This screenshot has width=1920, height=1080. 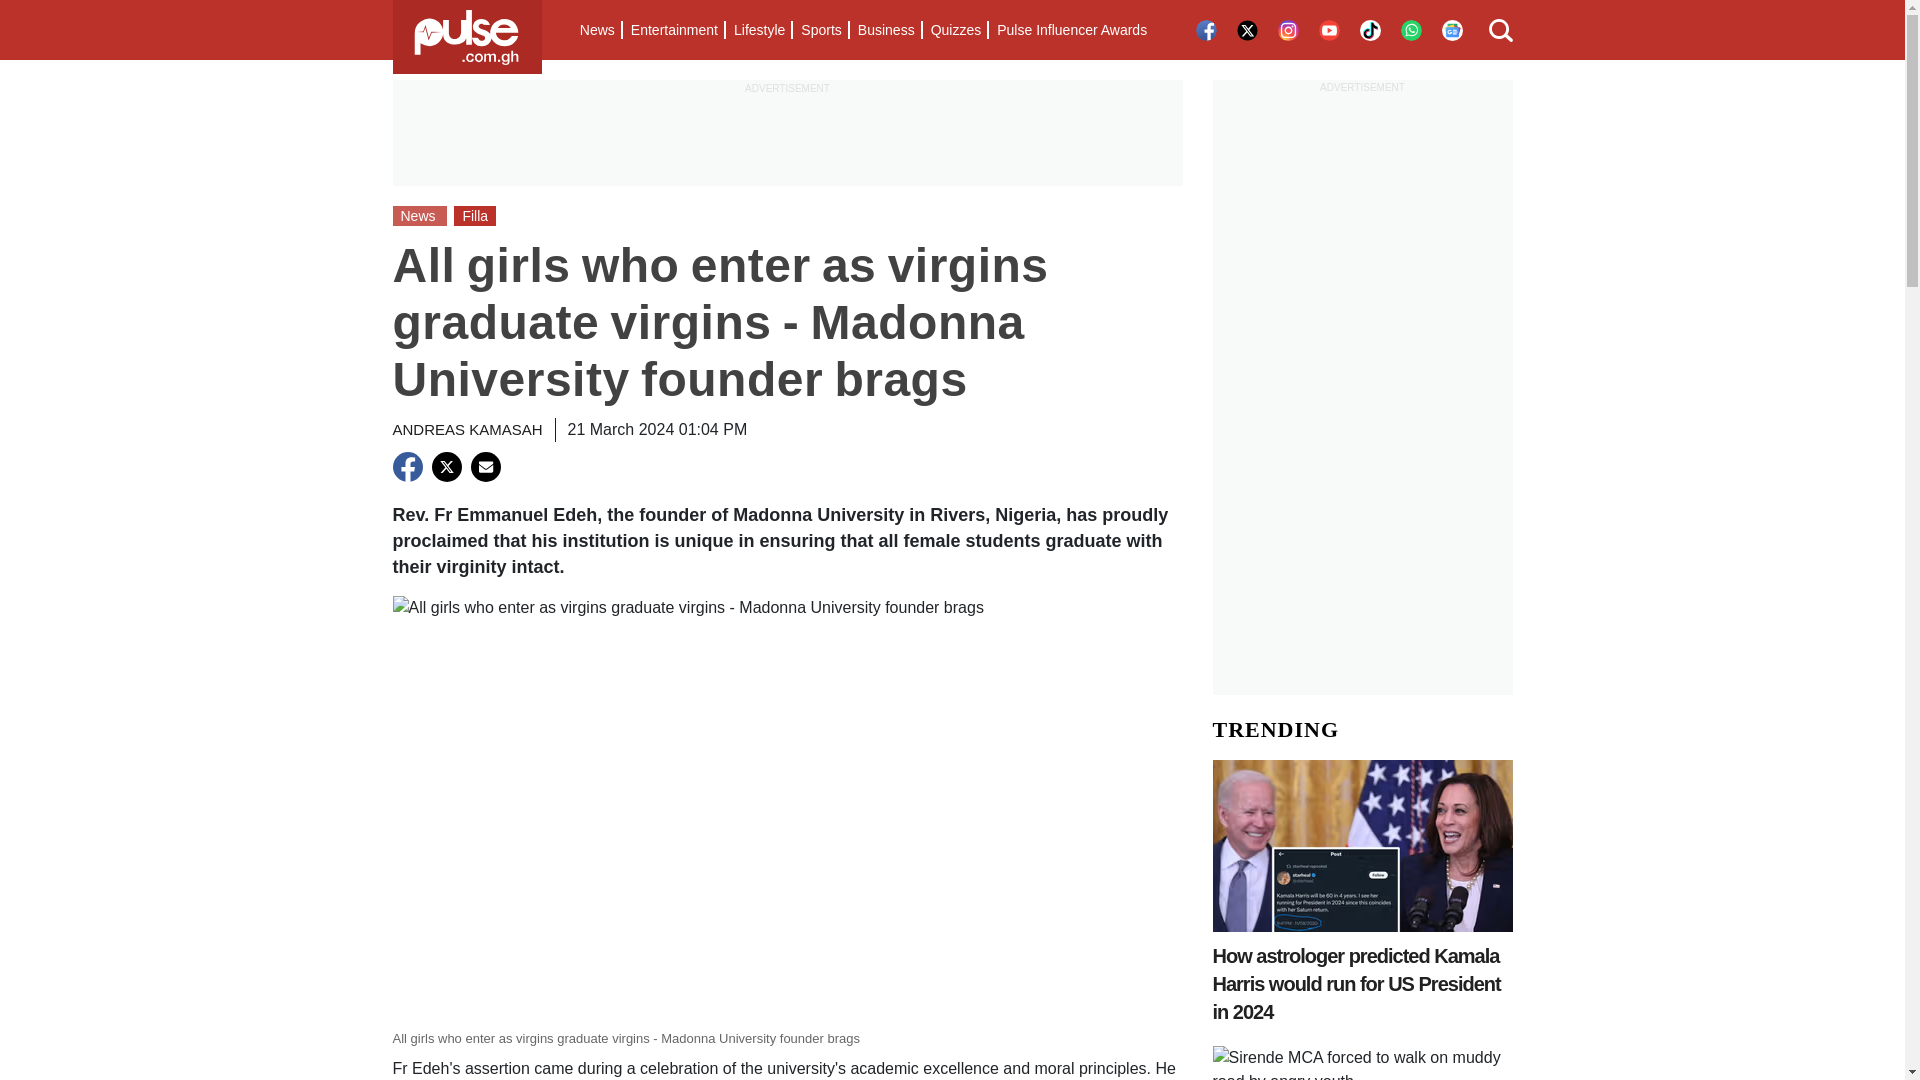 I want to click on News, so click(x=597, y=30).